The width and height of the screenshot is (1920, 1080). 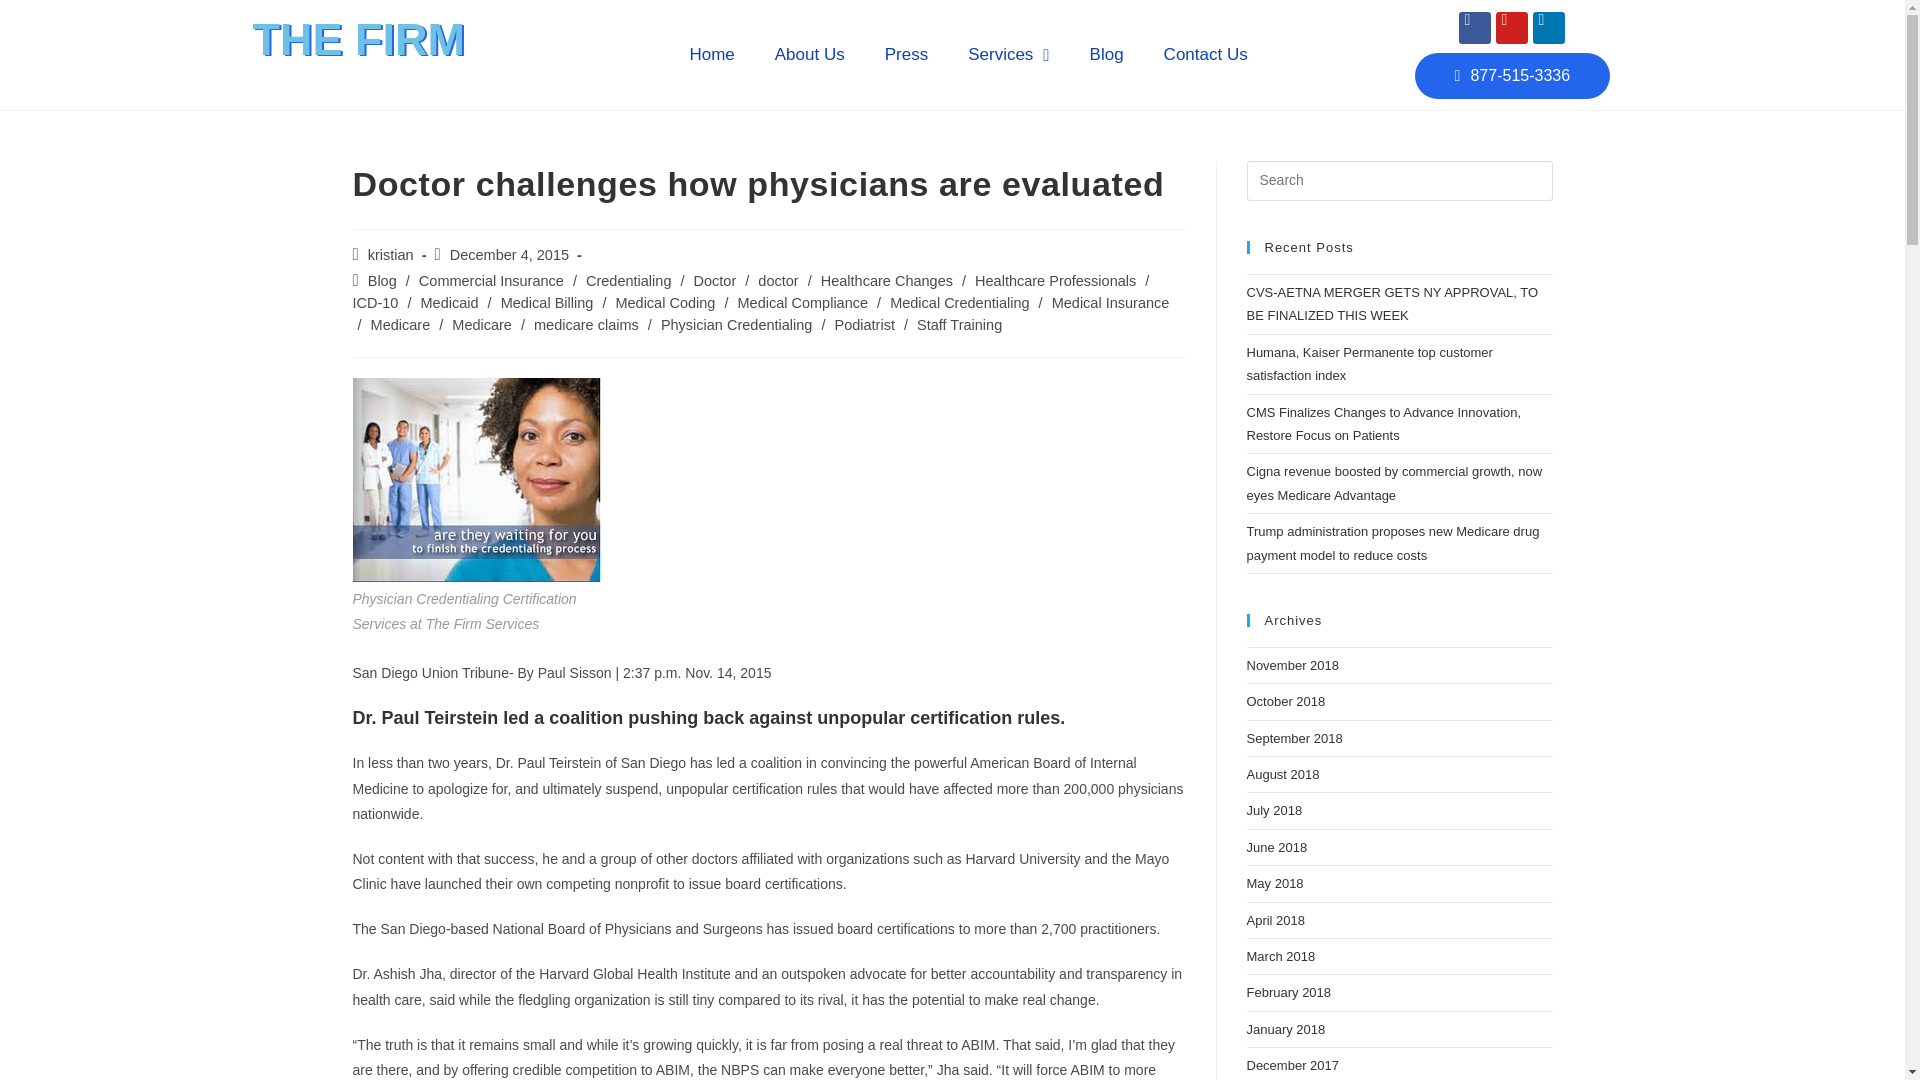 What do you see at coordinates (778, 281) in the screenshot?
I see `doctor` at bounding box center [778, 281].